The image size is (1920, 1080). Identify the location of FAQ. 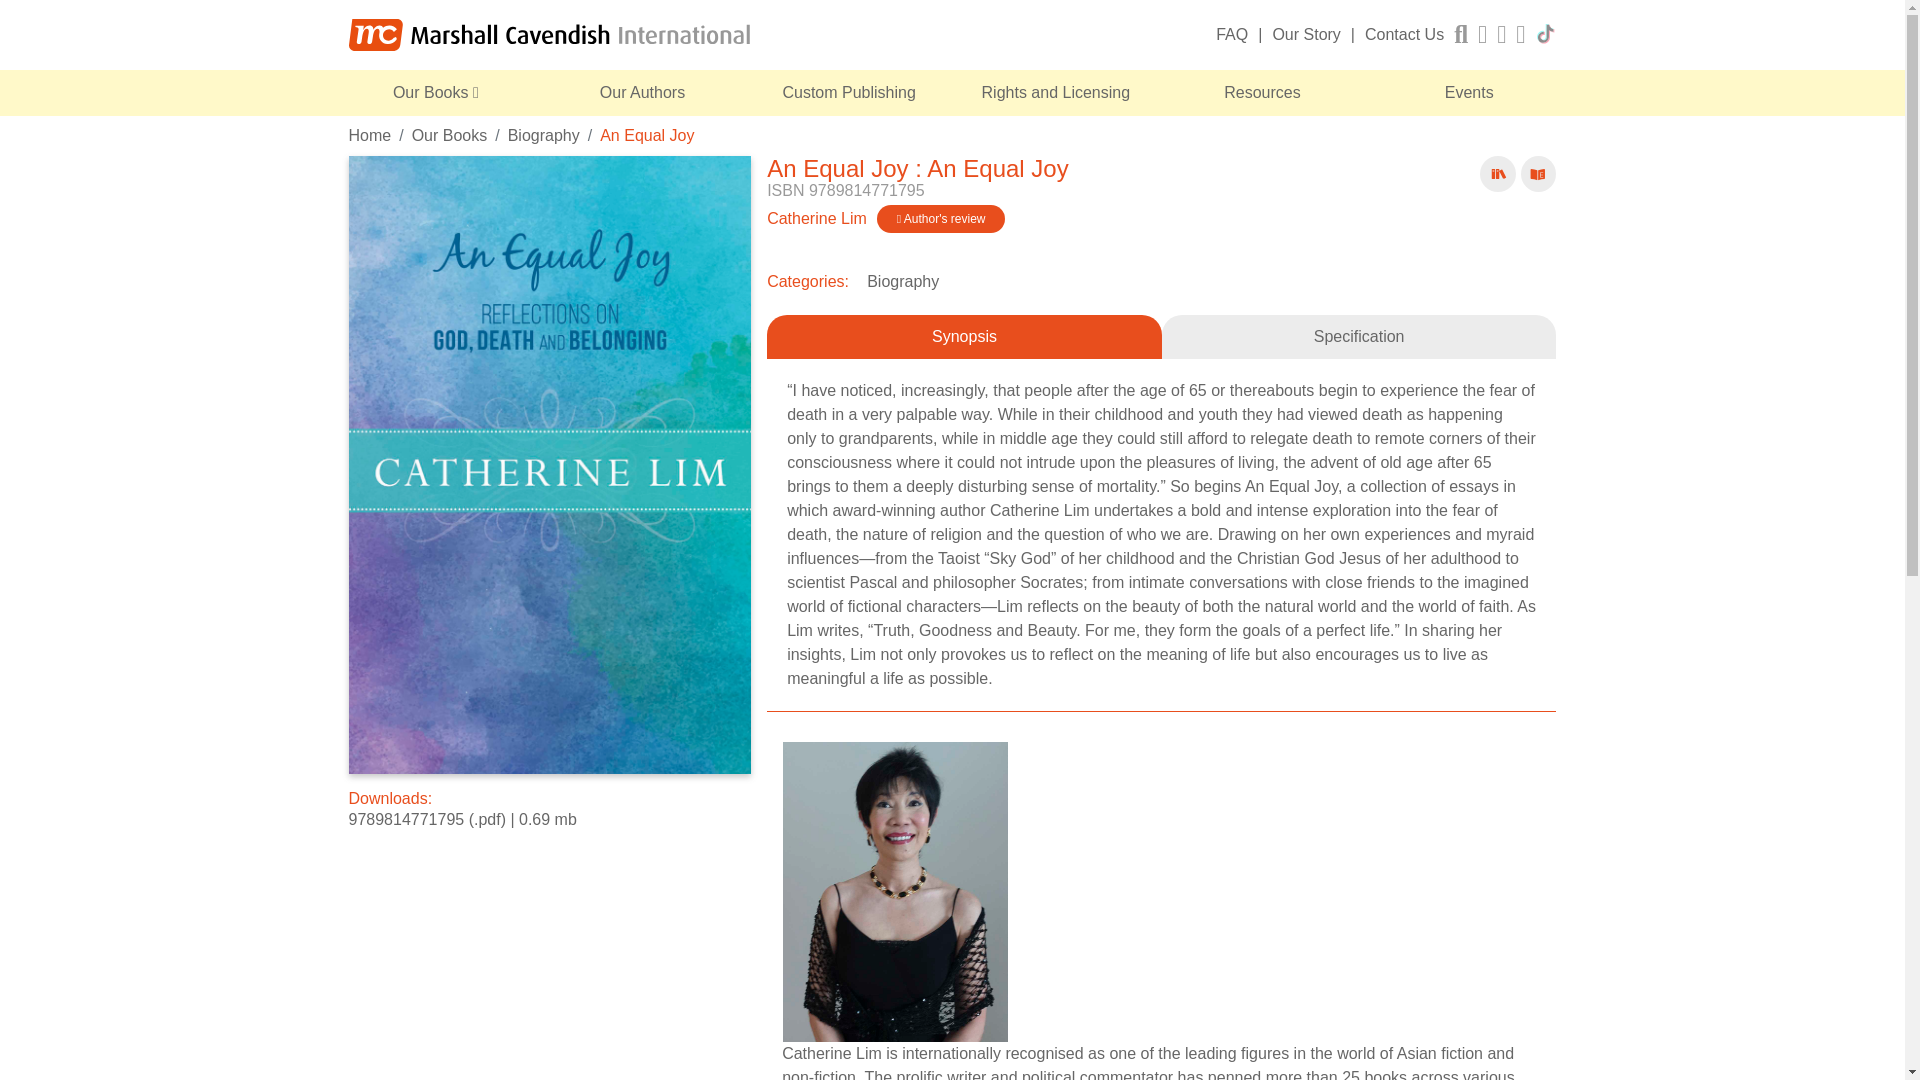
(1232, 34).